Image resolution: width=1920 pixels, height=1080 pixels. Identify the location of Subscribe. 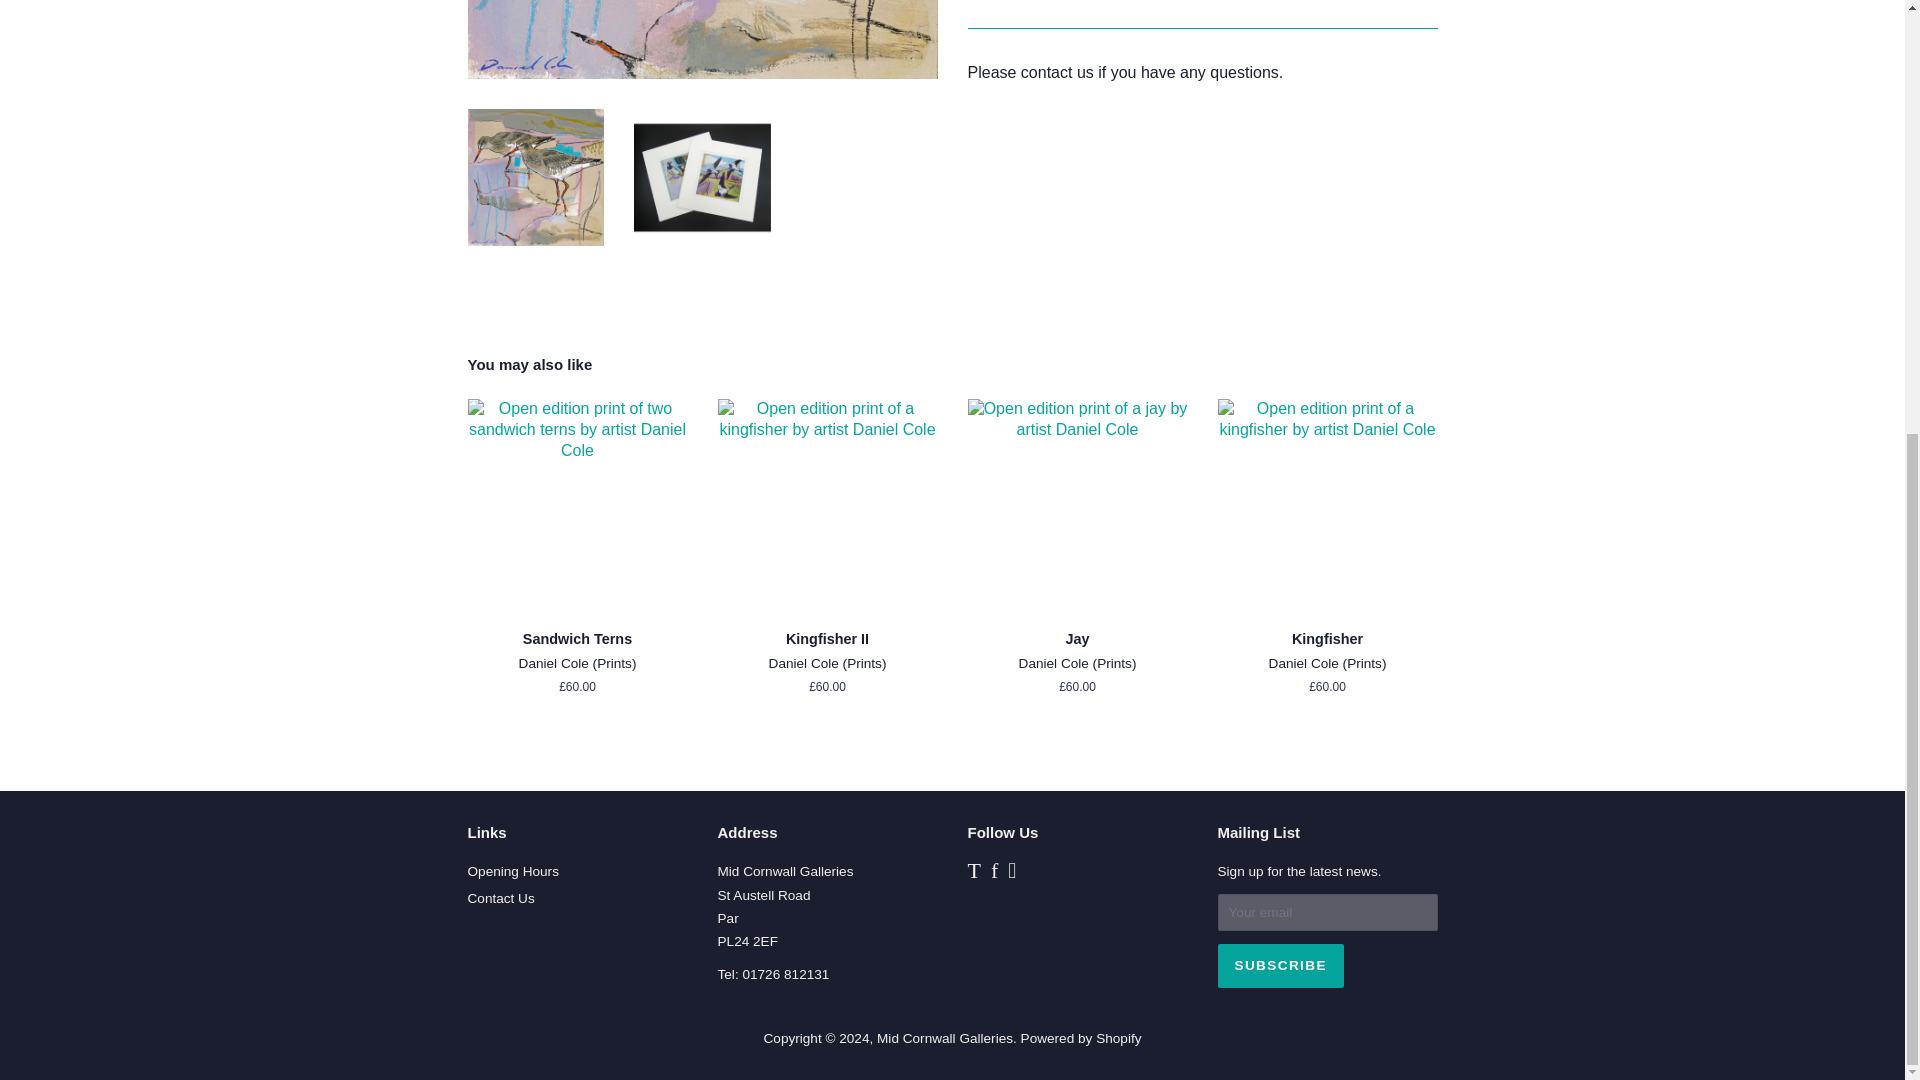
(1280, 966).